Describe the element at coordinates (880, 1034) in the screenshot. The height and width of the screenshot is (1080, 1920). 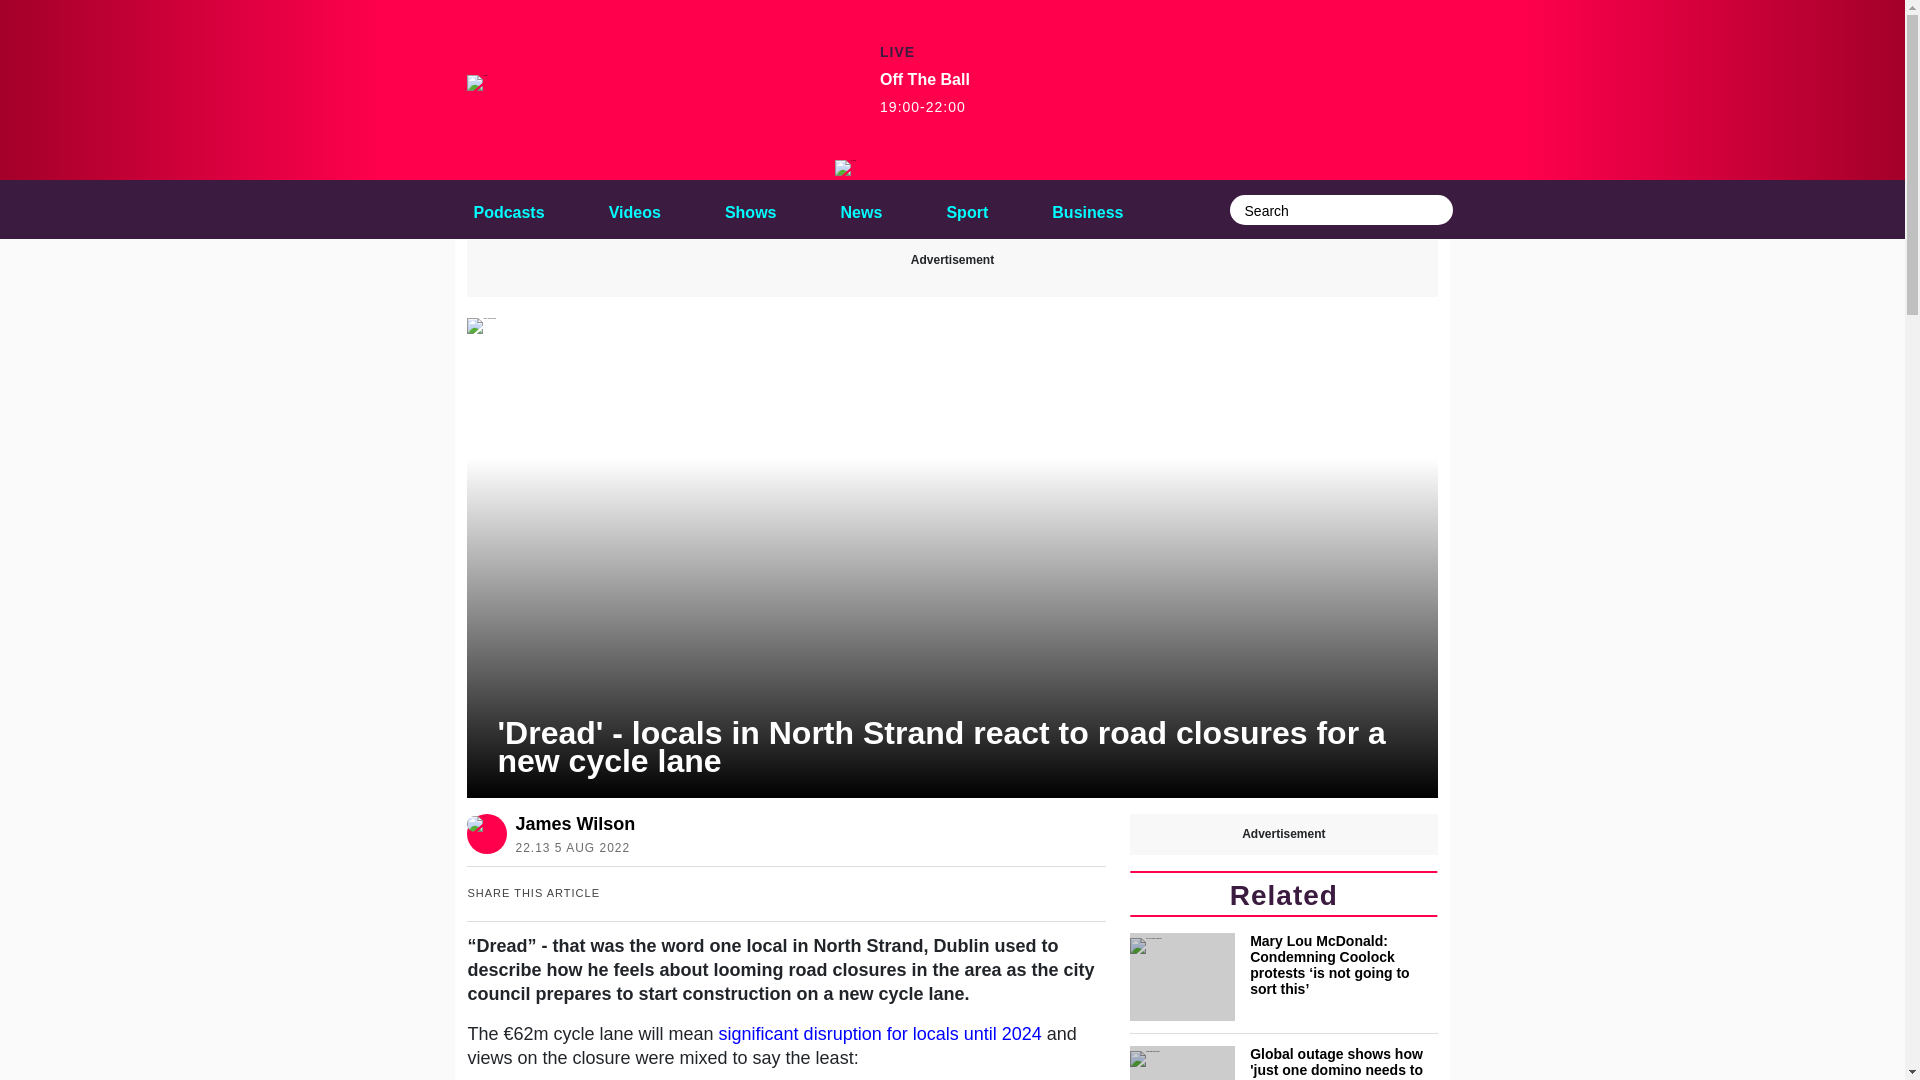
I see `Podcasts` at that location.